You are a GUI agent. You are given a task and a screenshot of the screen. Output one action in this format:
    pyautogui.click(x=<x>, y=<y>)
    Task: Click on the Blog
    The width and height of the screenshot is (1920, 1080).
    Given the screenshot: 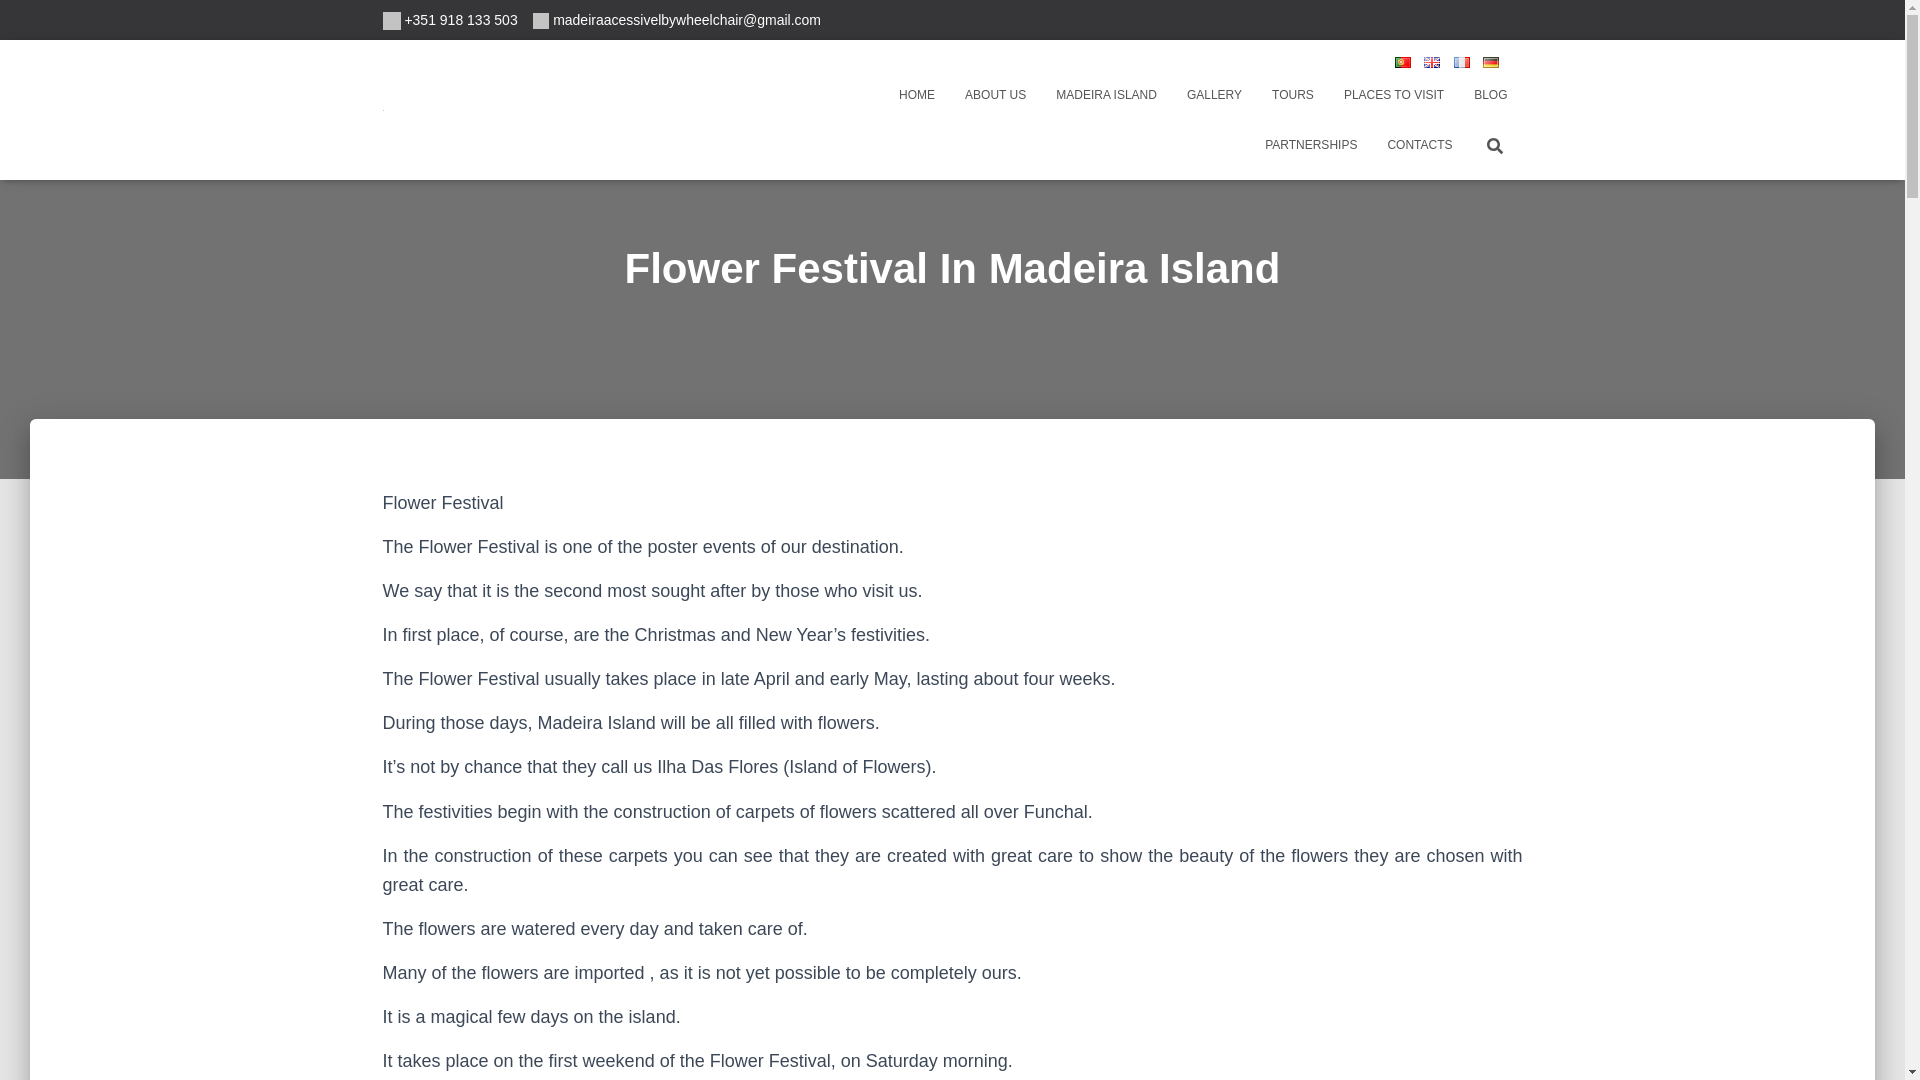 What is the action you would take?
    pyautogui.click(x=1490, y=94)
    